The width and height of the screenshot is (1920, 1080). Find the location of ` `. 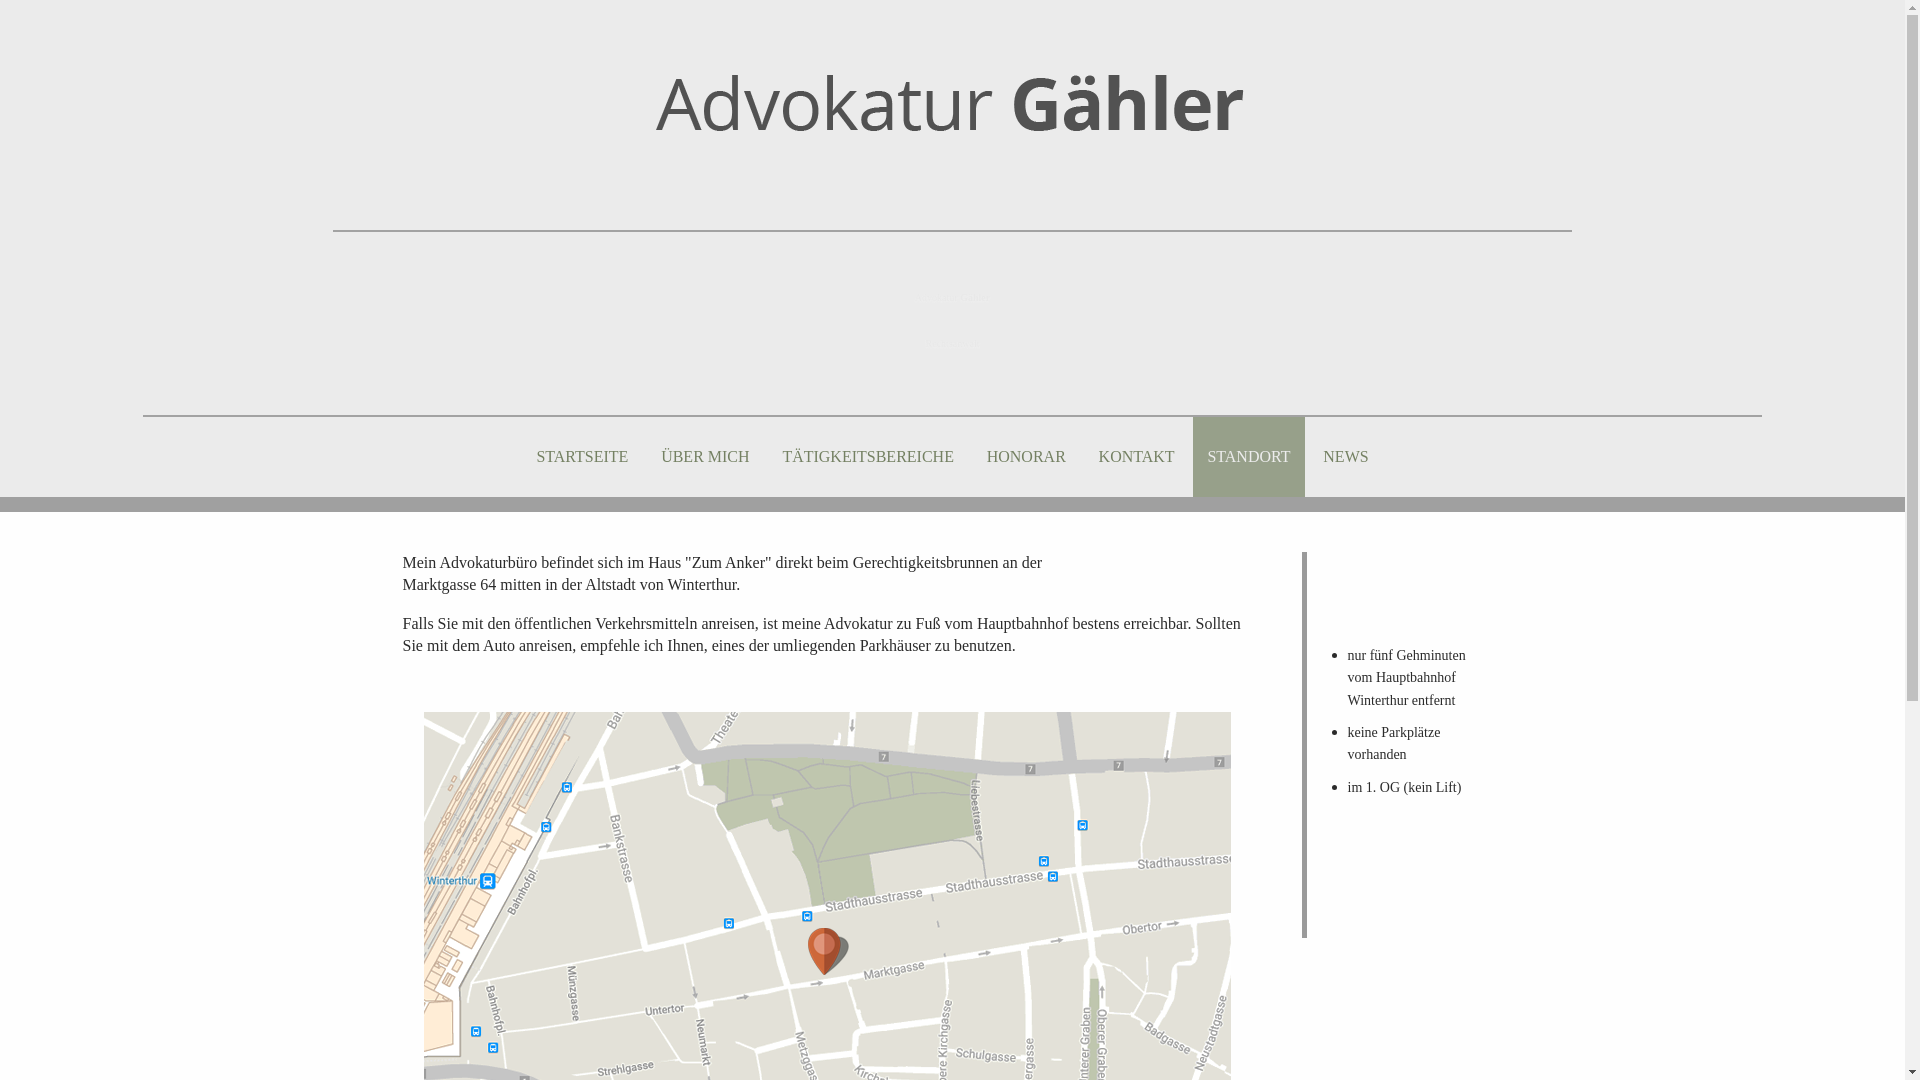

  is located at coordinates (952, 100).